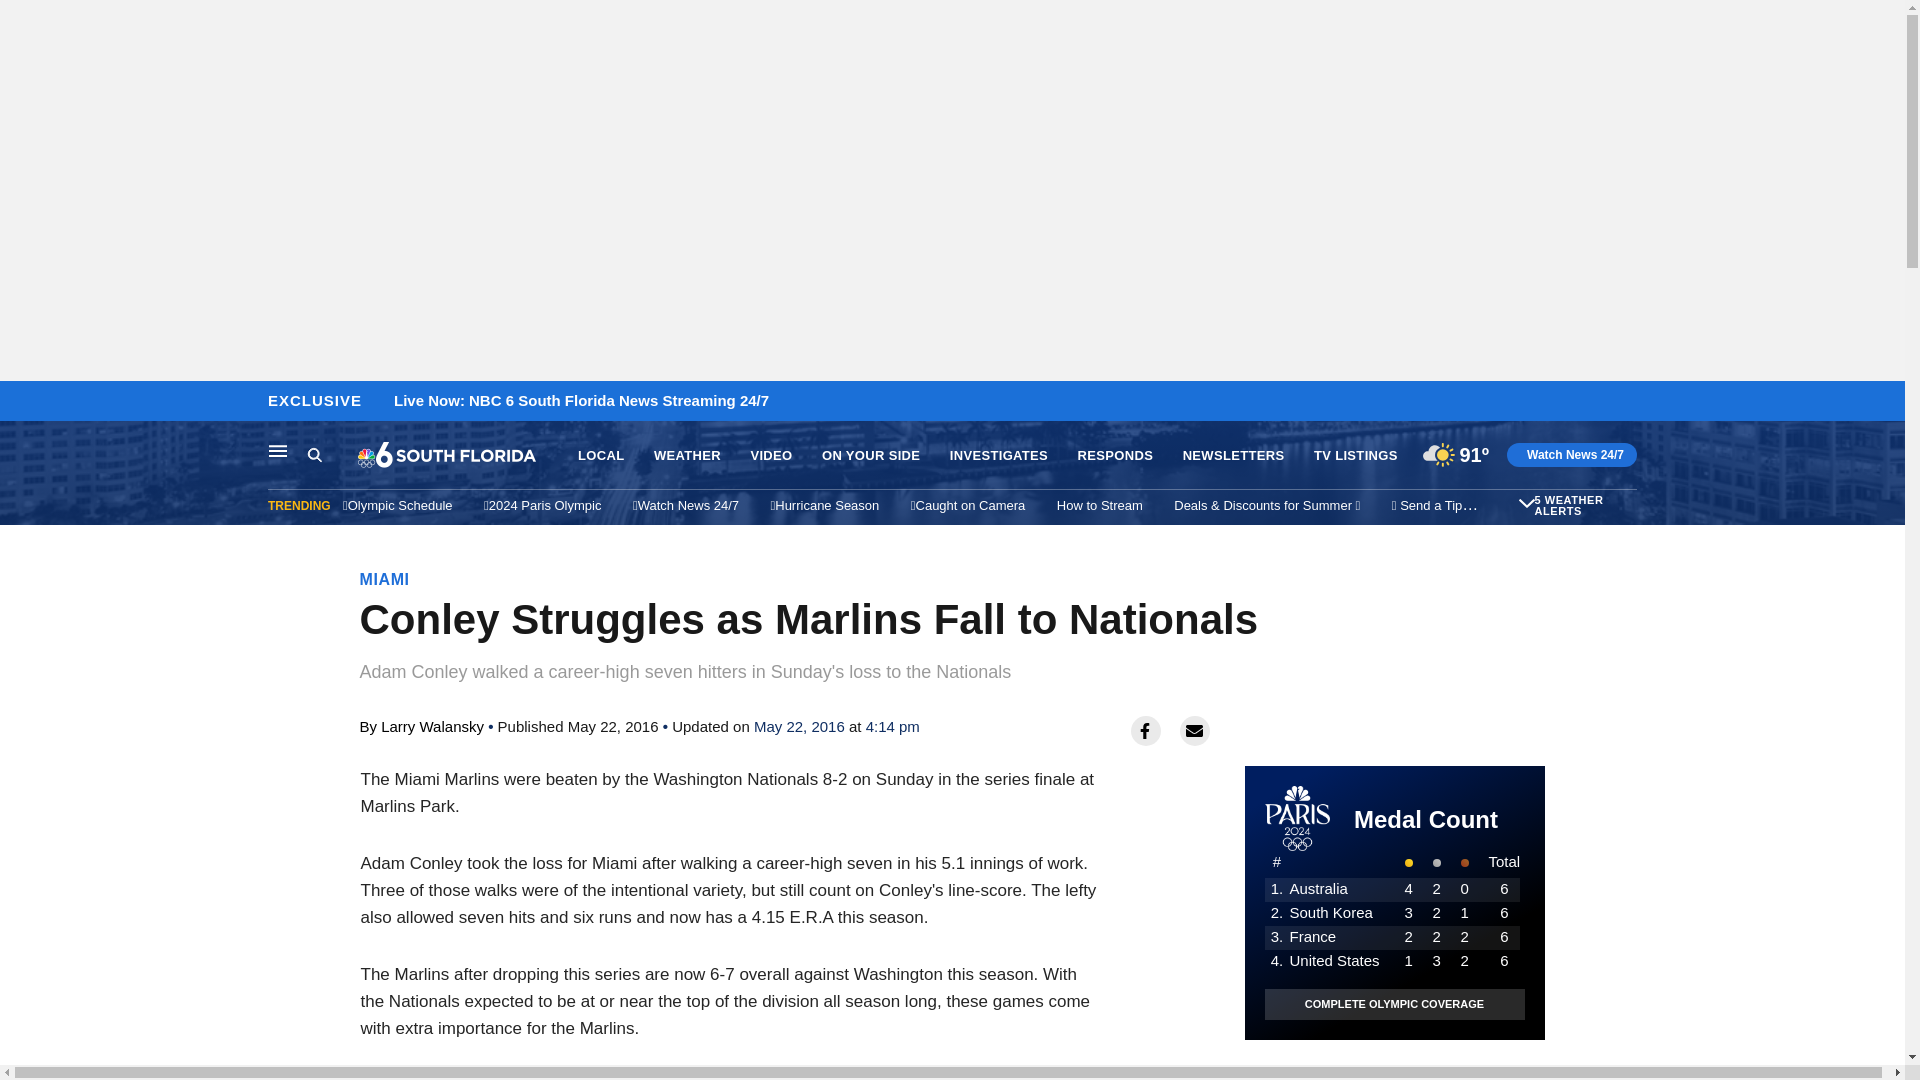 The width and height of the screenshot is (1920, 1080). Describe the element at coordinates (1355, 456) in the screenshot. I see `TV LISTINGS` at that location.